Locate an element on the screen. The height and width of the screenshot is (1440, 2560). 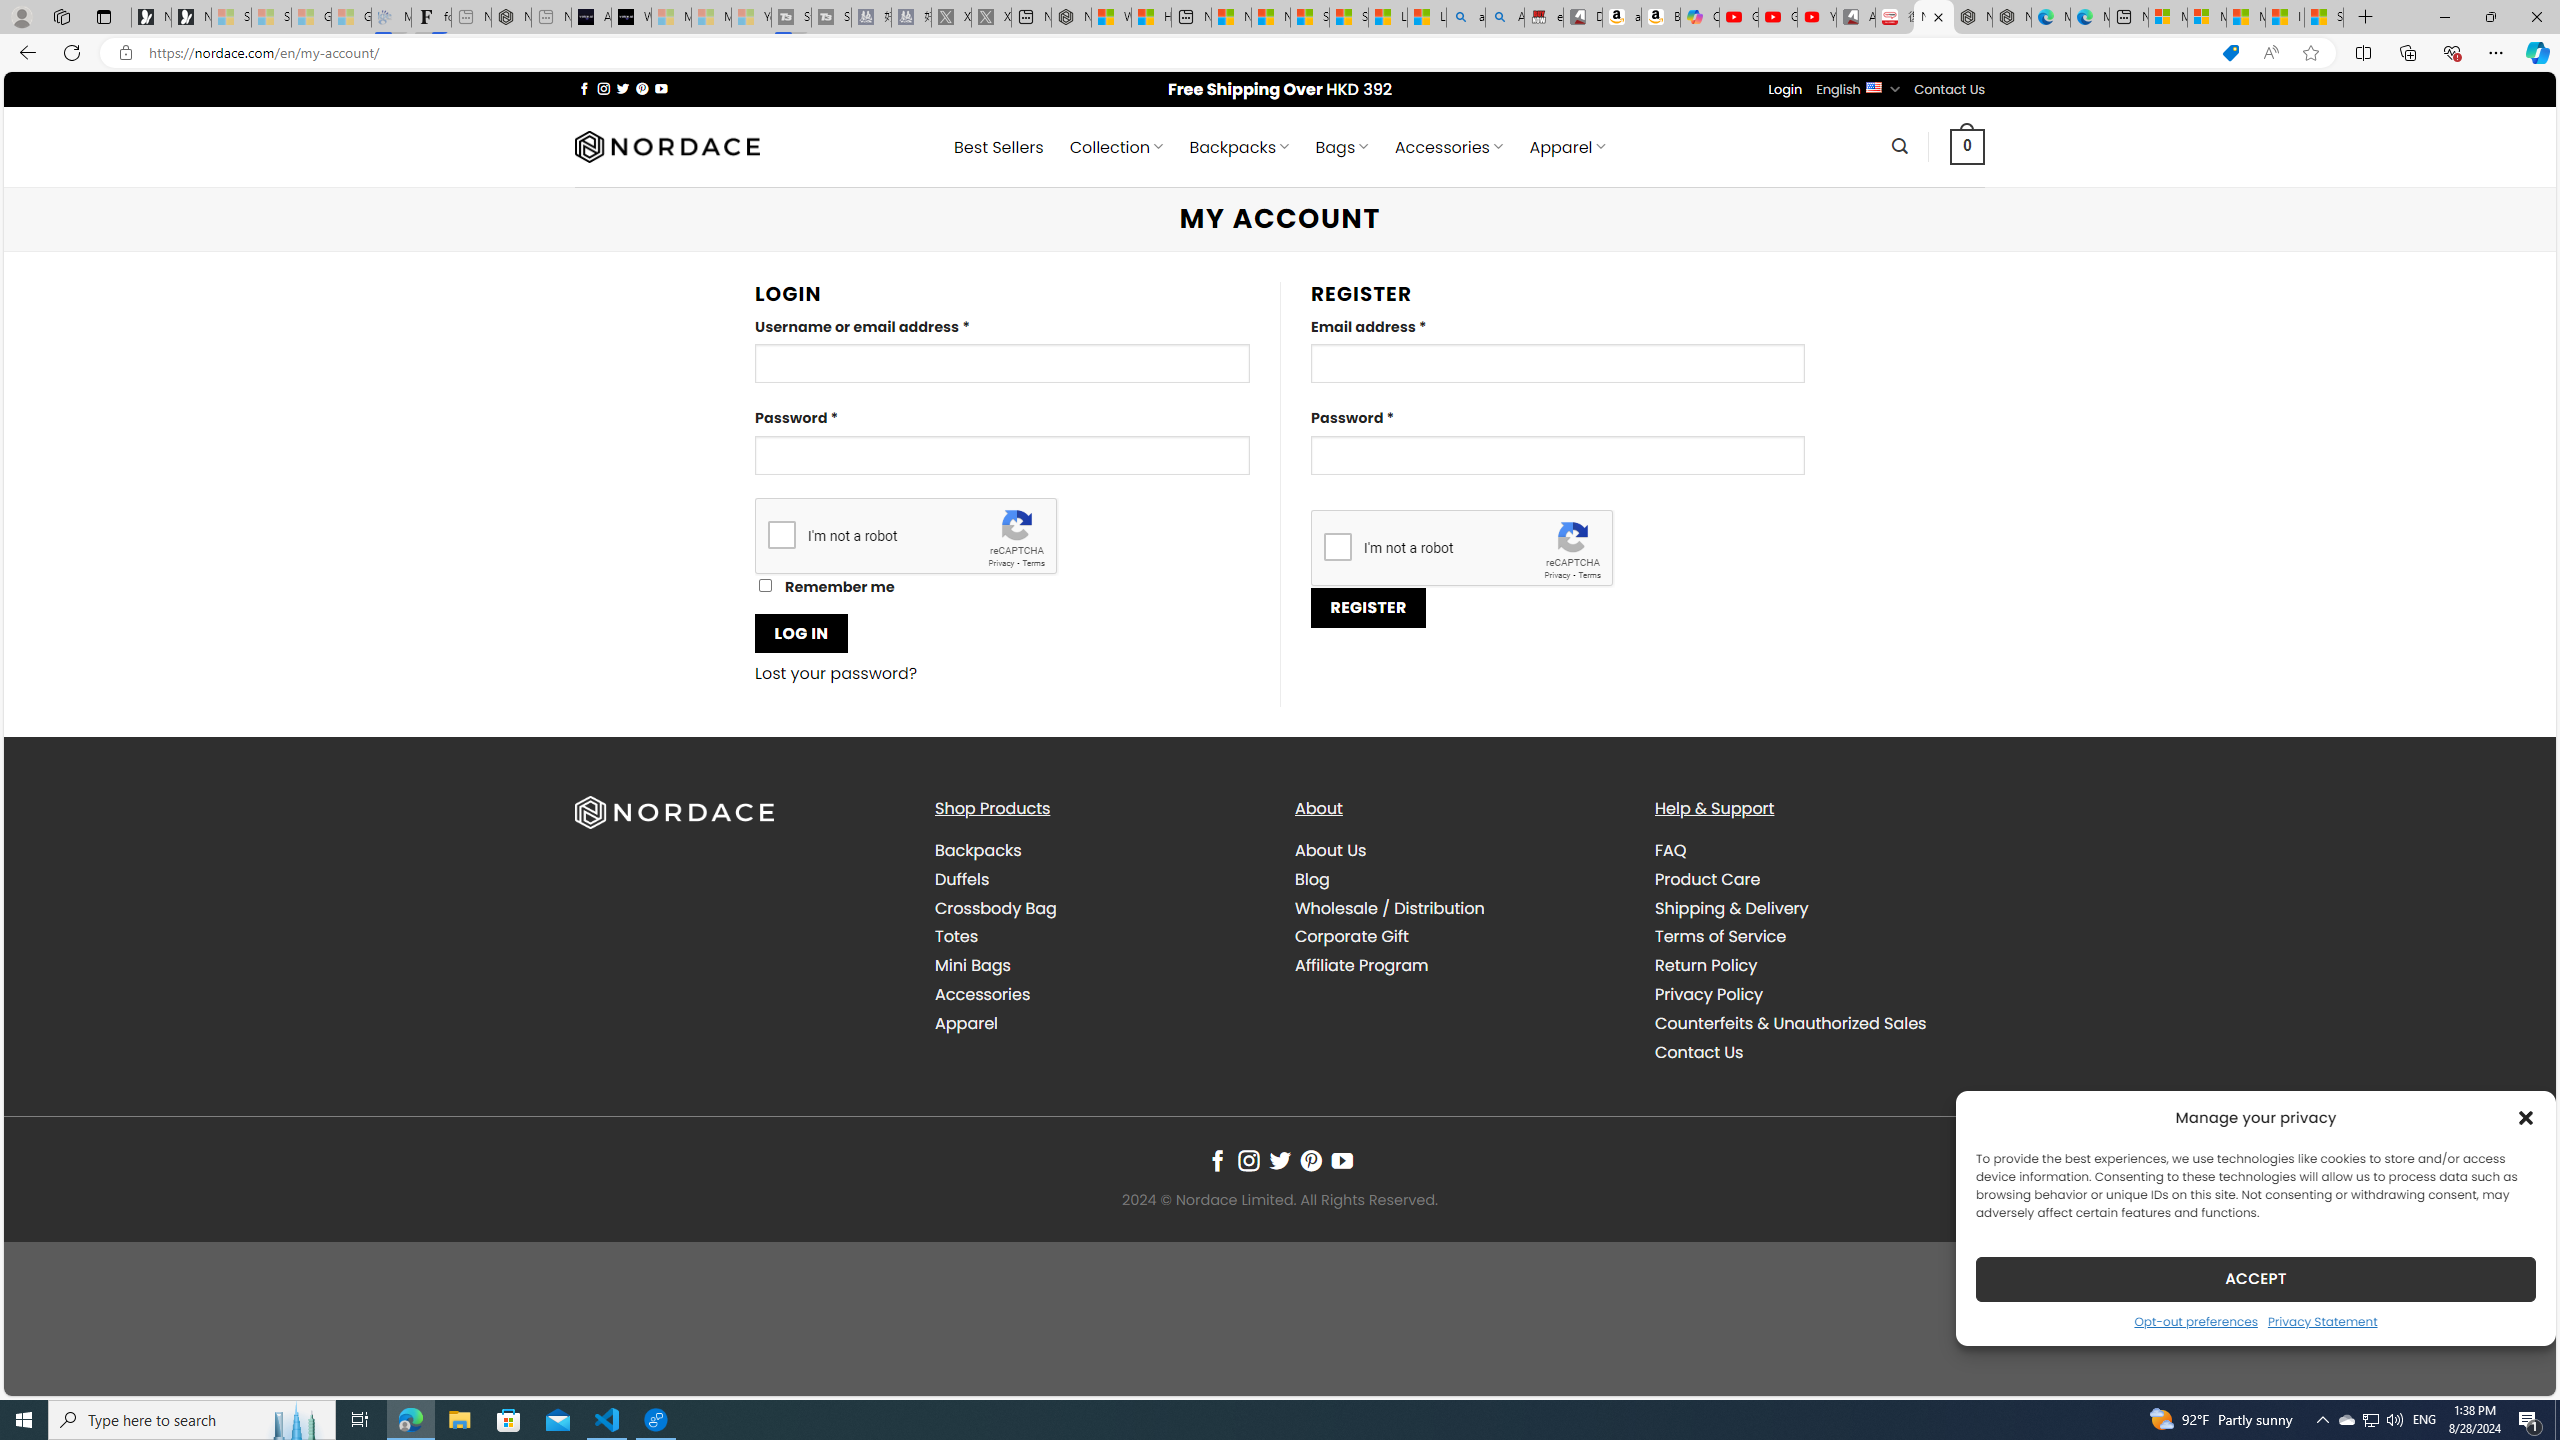
Follow on Twitter is located at coordinates (1280, 1160).